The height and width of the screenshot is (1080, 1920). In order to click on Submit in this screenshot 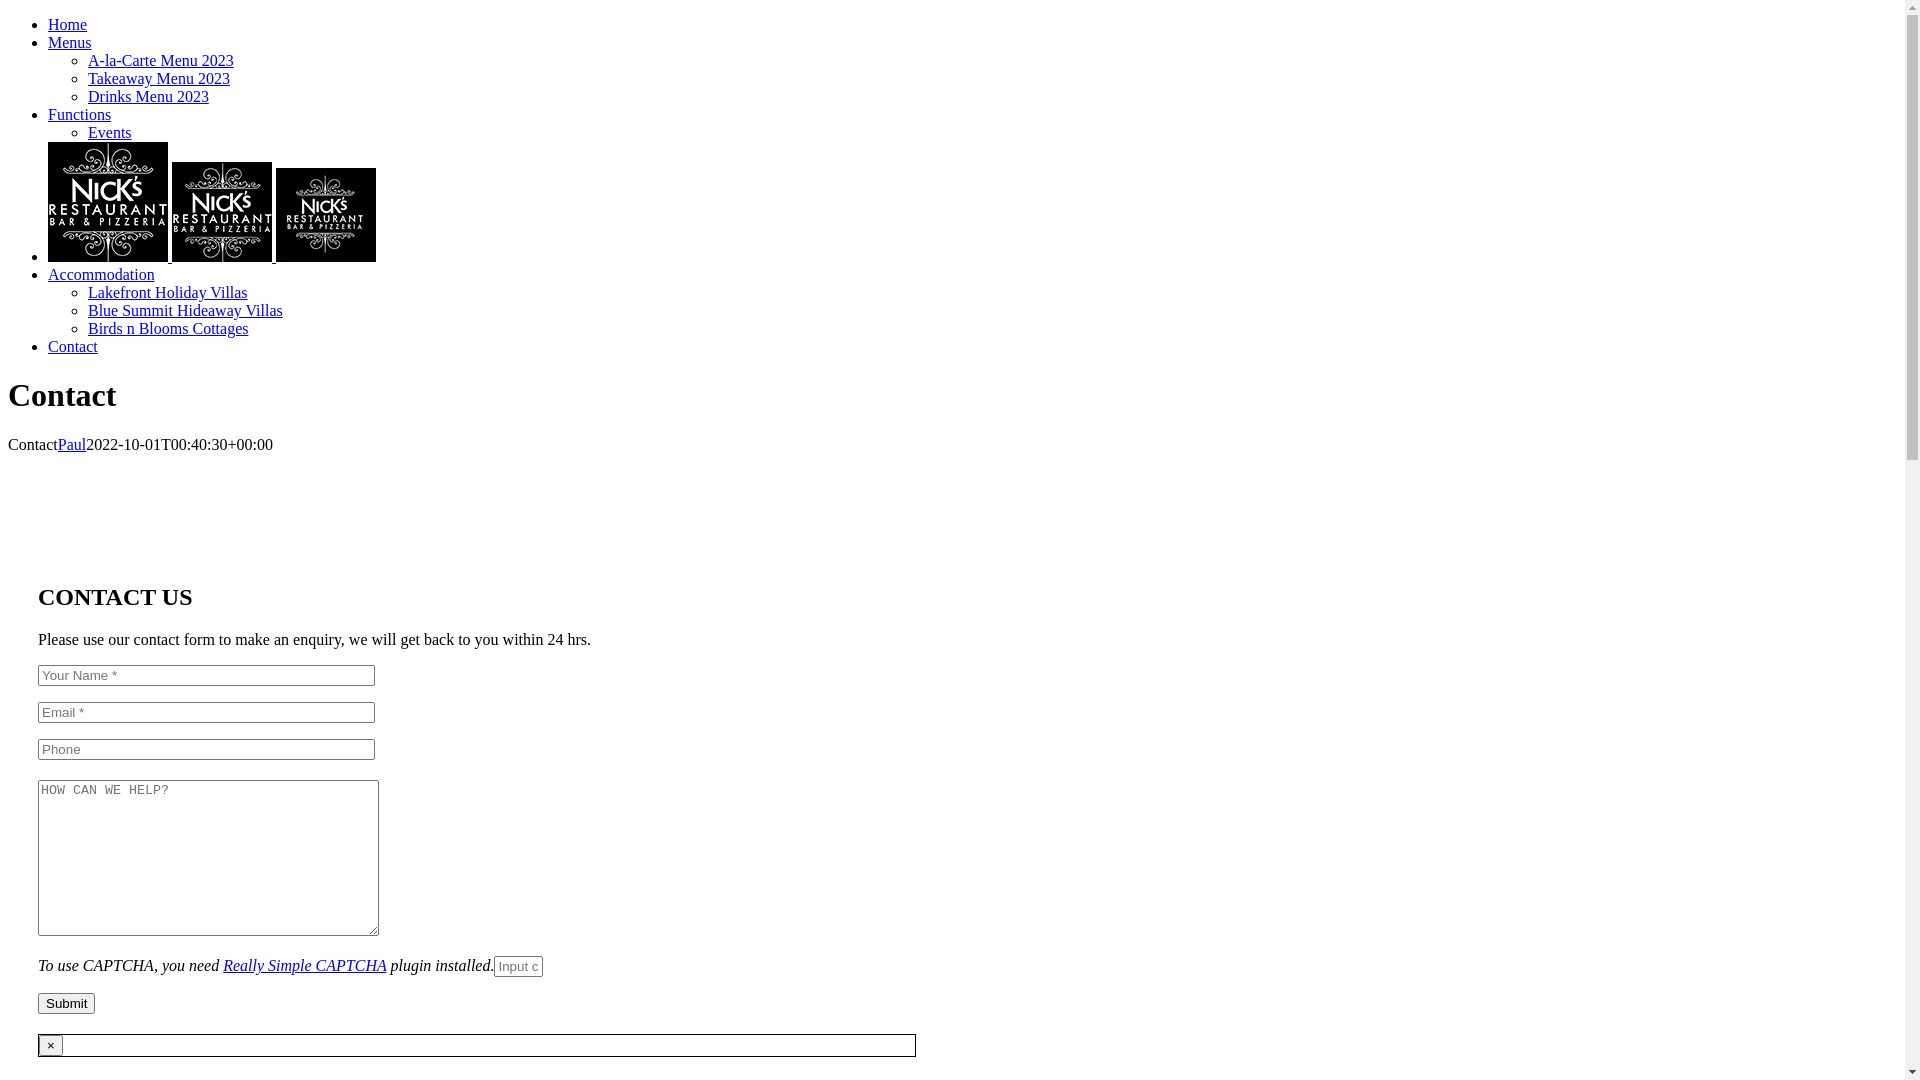, I will do `click(66, 1004)`.